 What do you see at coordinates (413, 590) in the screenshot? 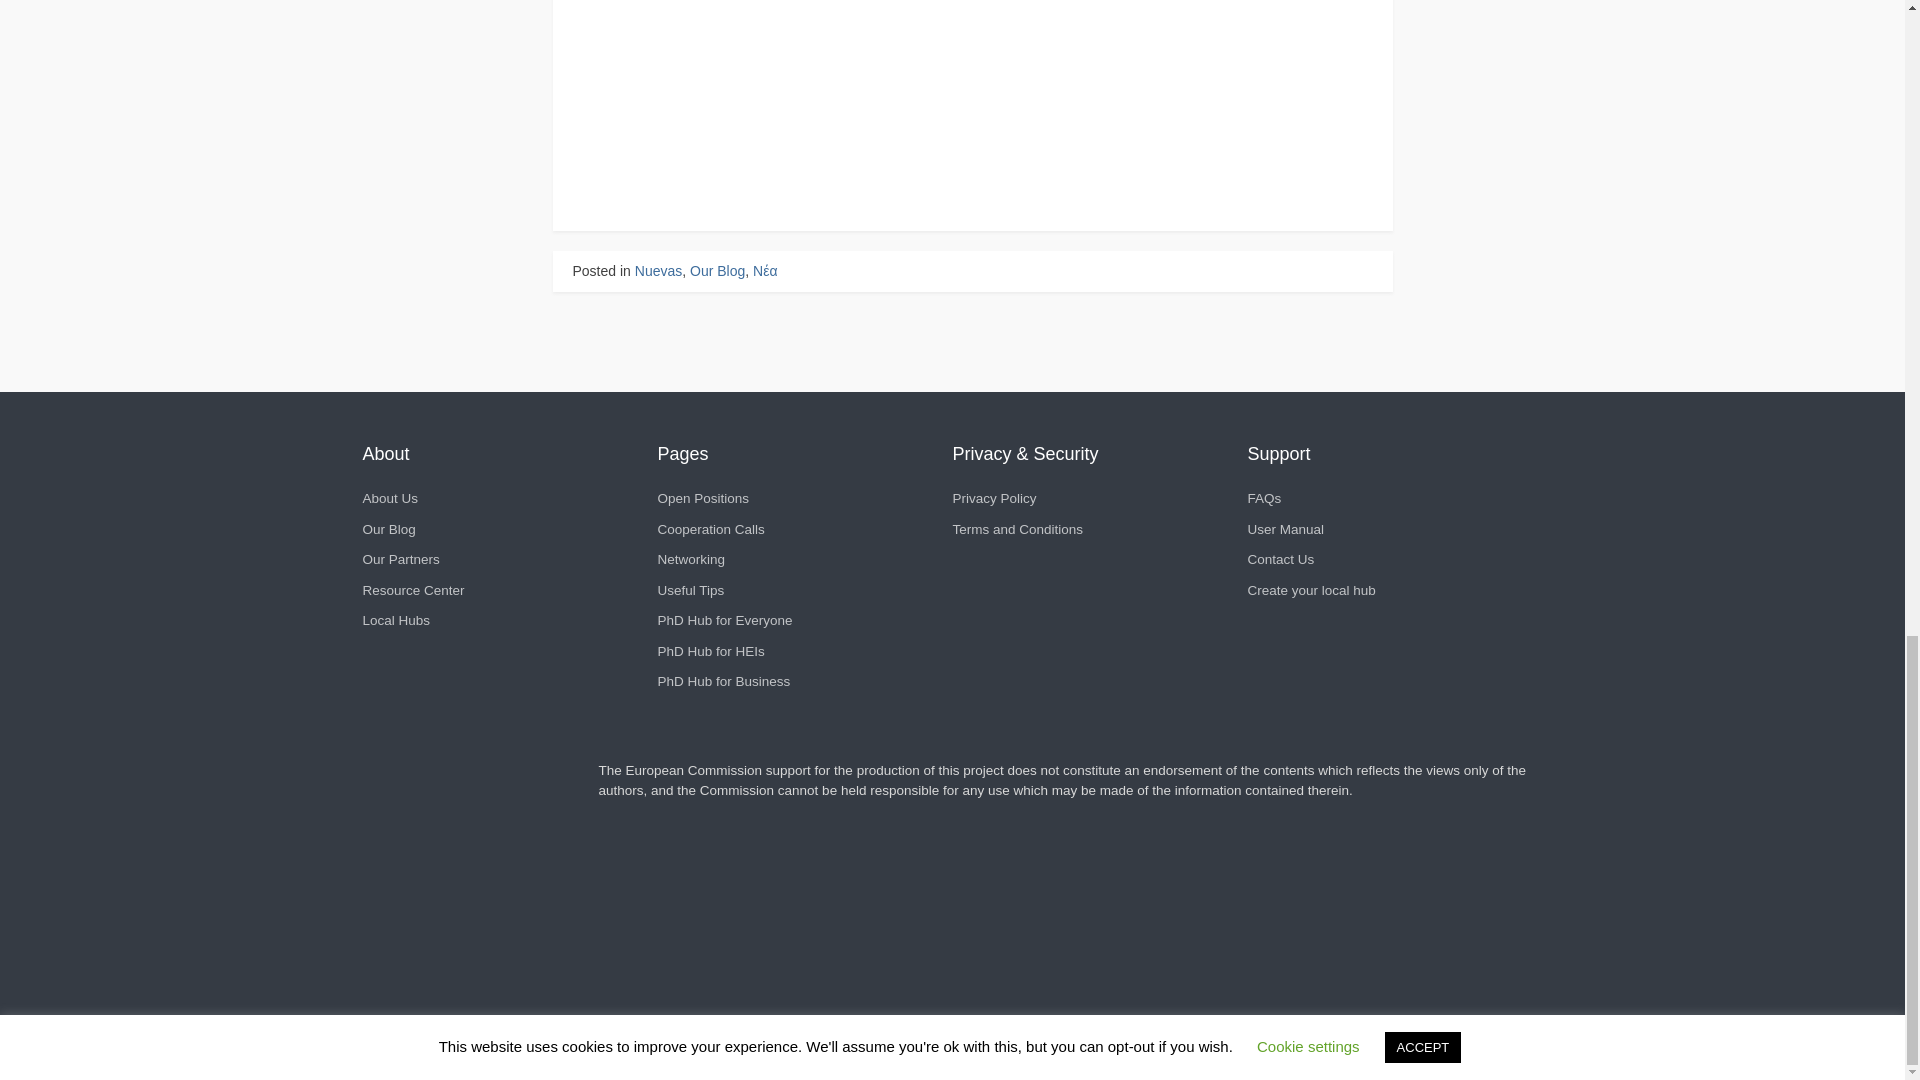
I see `Resource Center` at bounding box center [413, 590].